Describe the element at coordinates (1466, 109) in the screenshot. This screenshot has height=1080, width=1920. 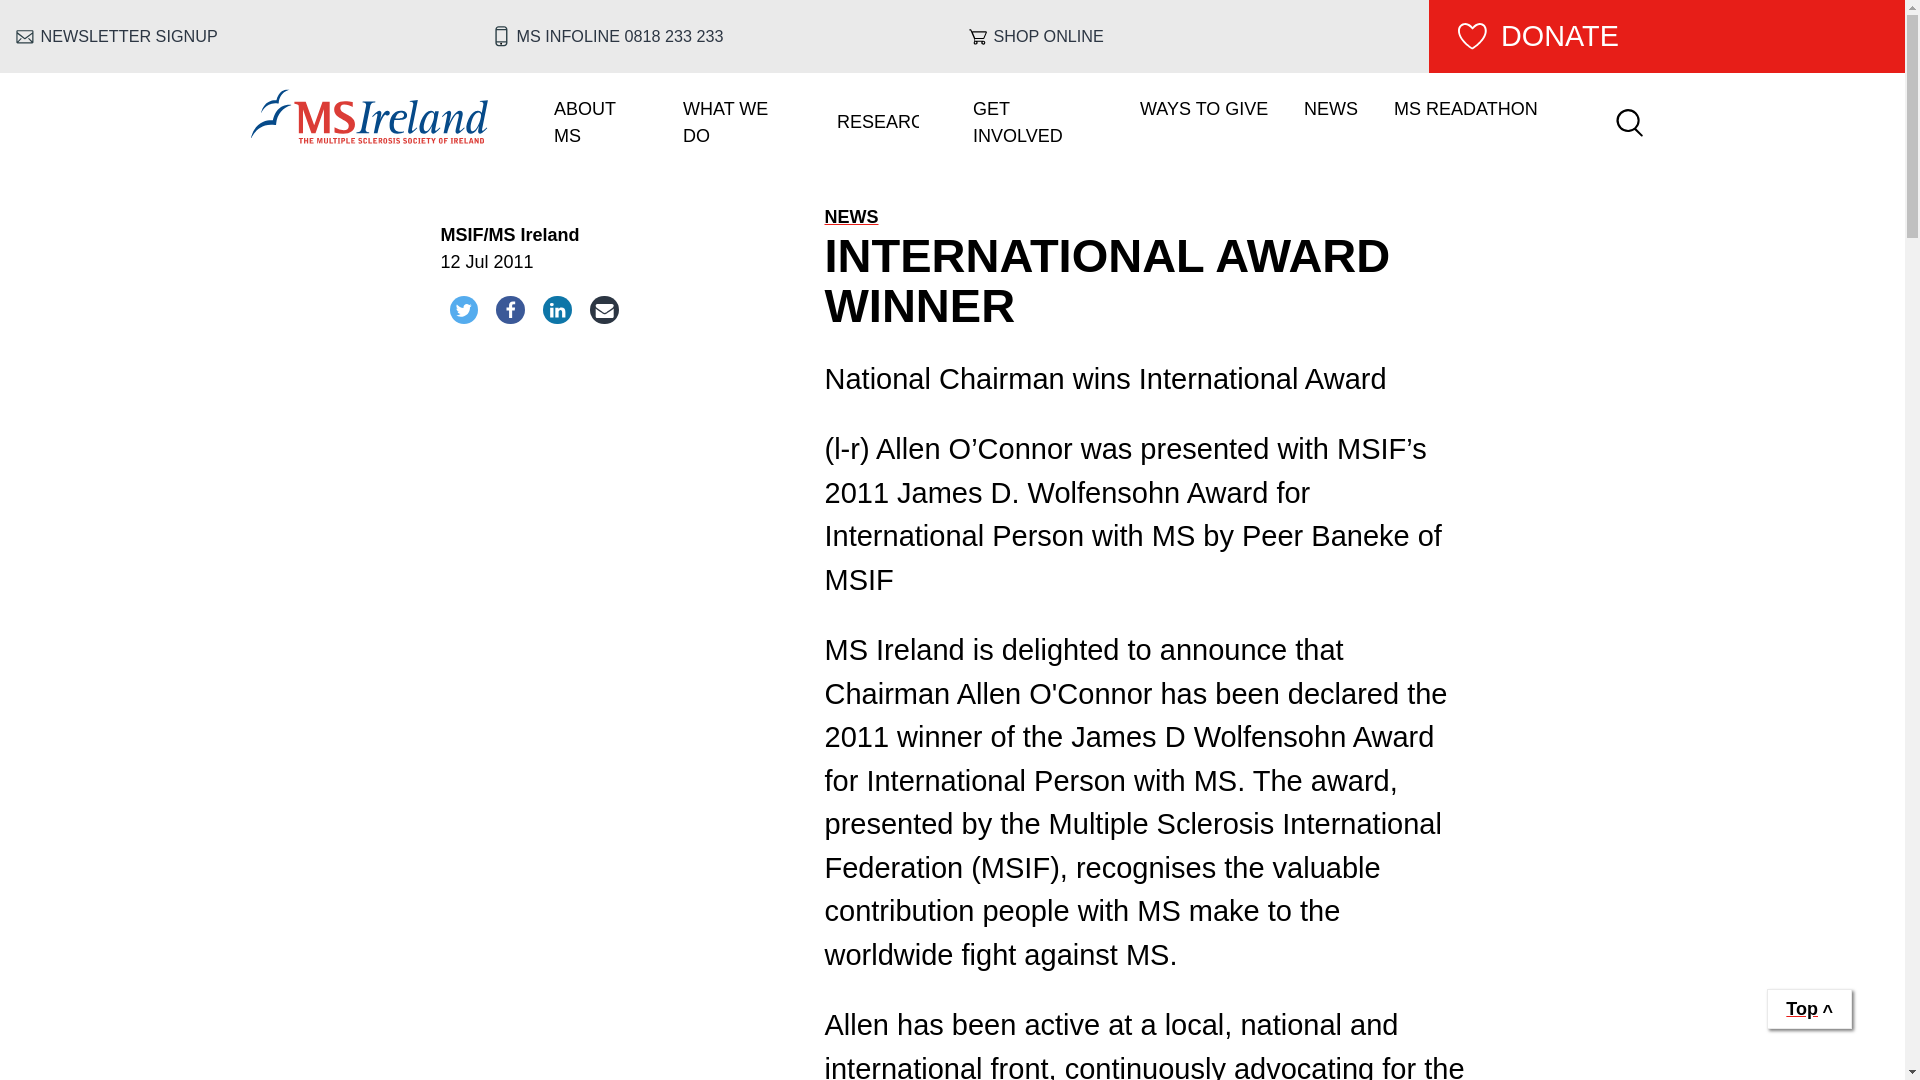
I see `MS Readathon` at that location.